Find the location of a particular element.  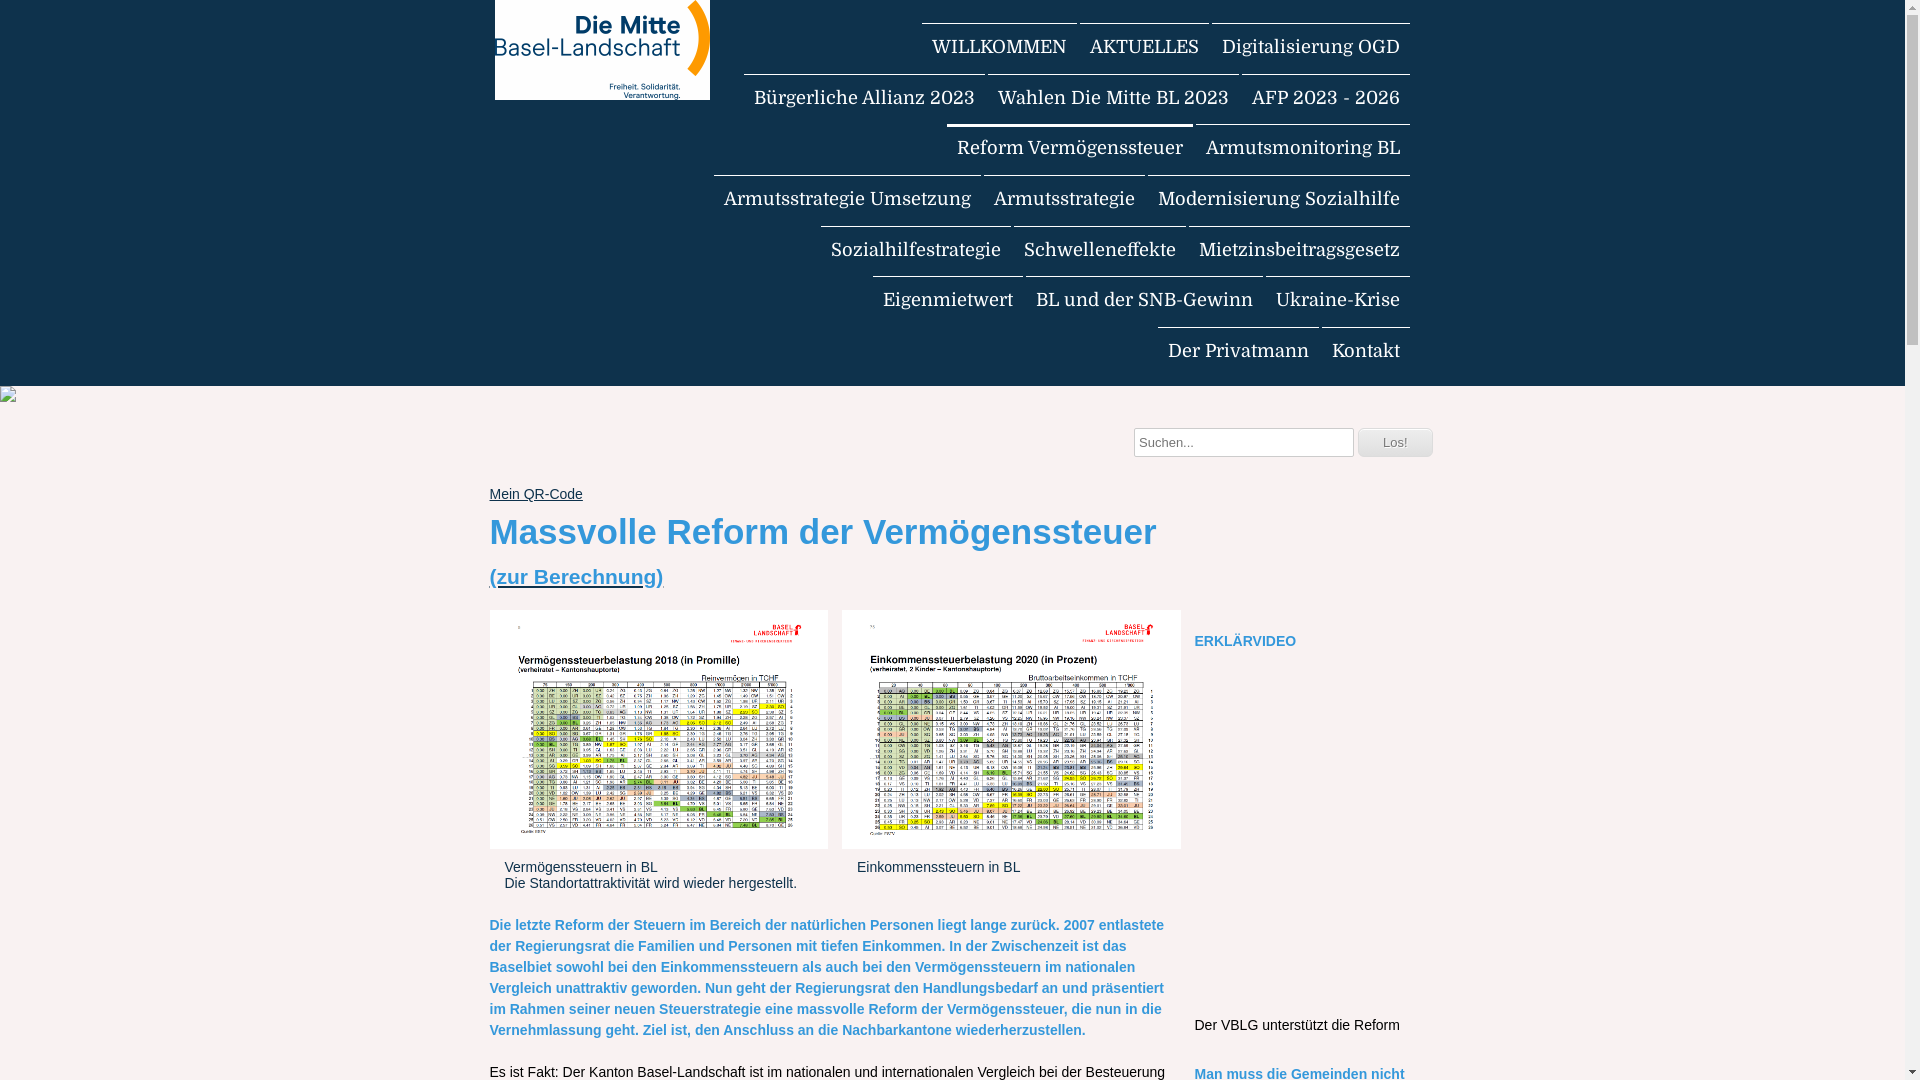

Ukraine-Krise is located at coordinates (1338, 300).